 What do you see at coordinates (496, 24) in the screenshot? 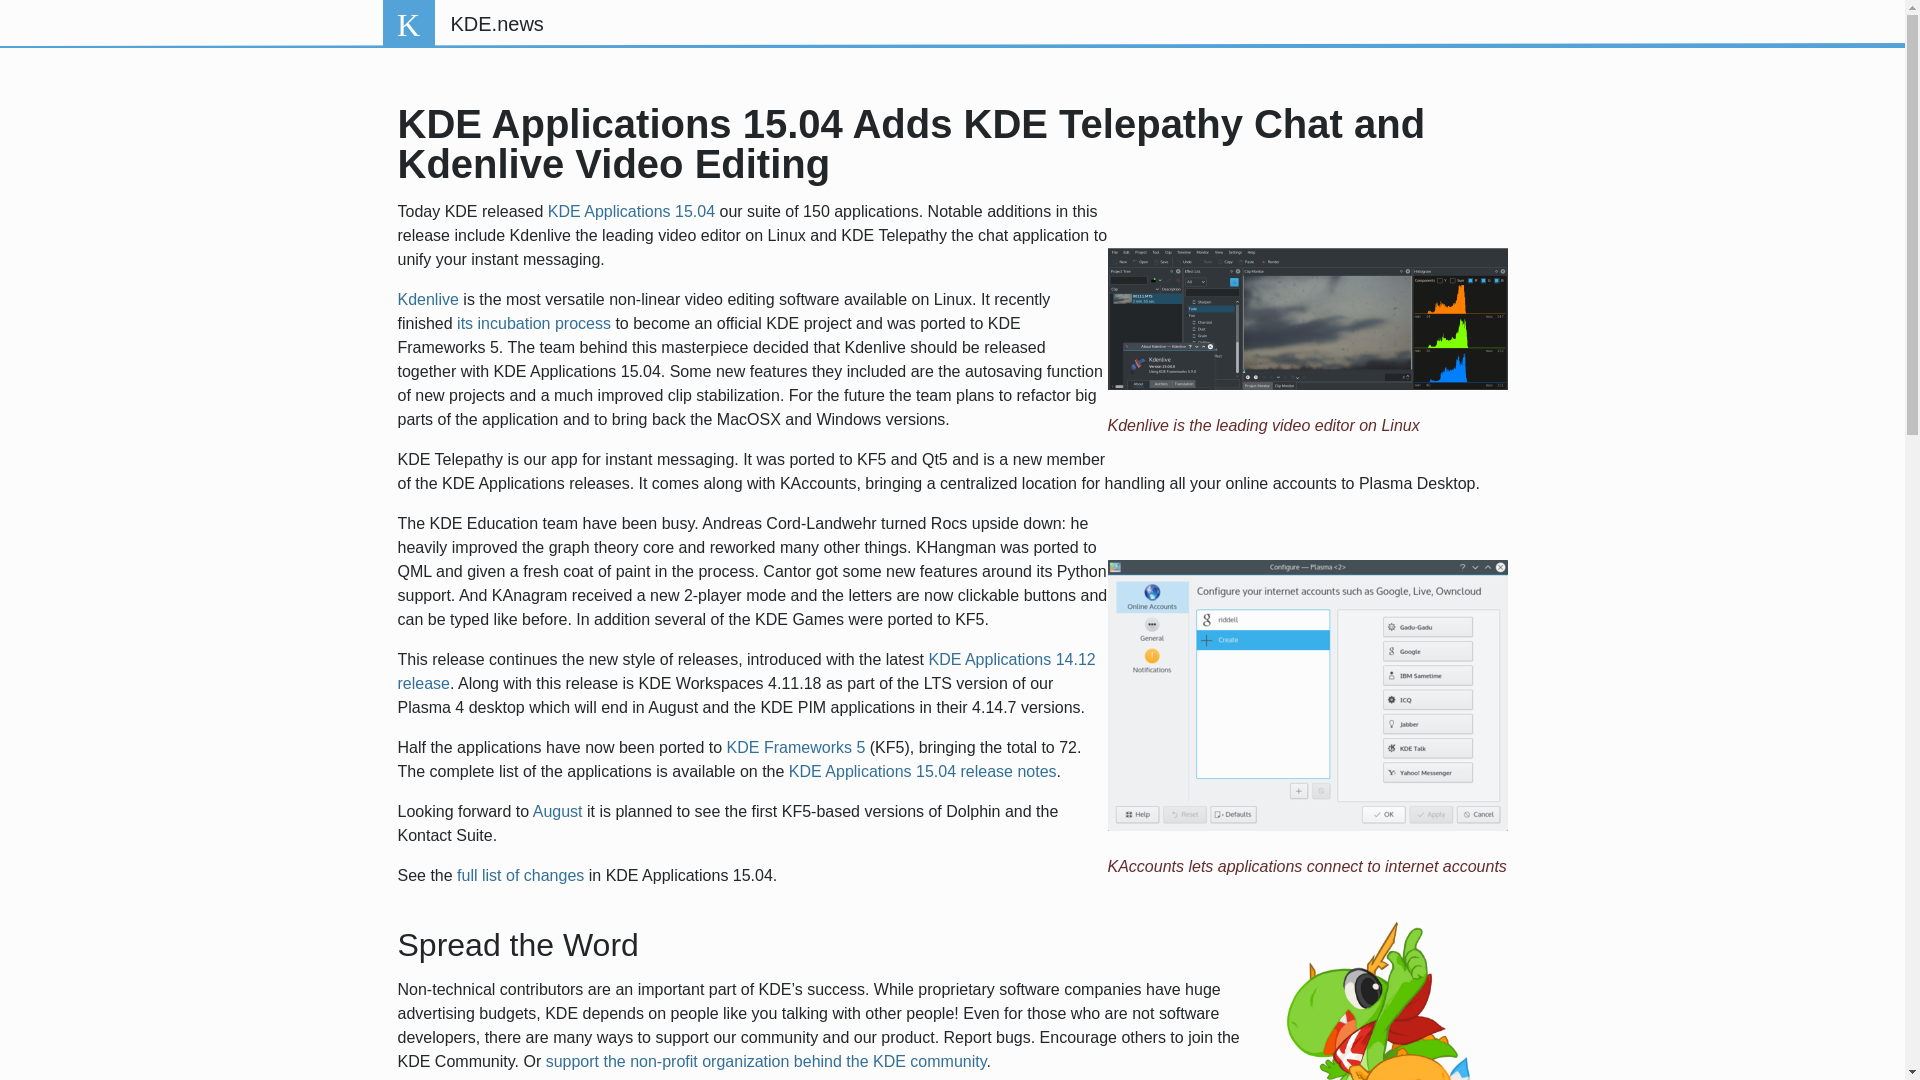
I see `Home` at bounding box center [496, 24].